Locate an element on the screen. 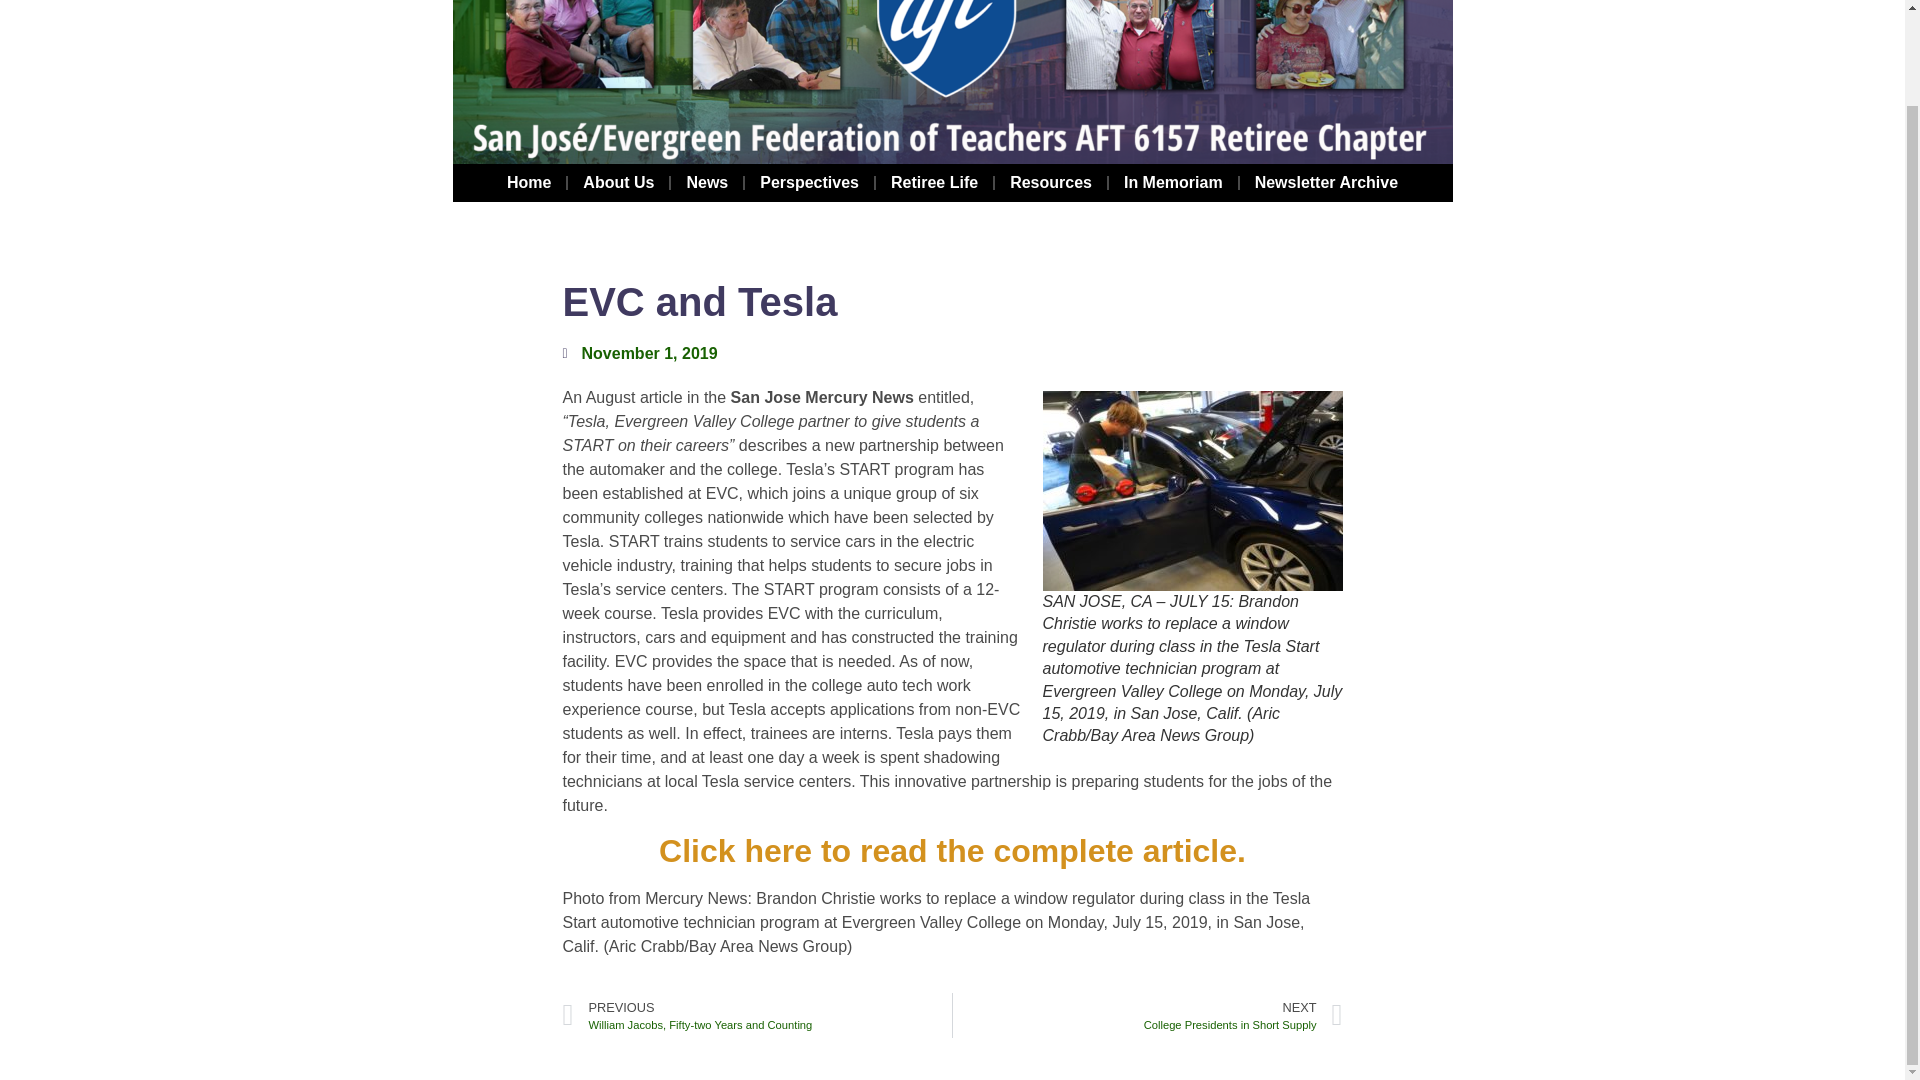  About Us is located at coordinates (810, 182).